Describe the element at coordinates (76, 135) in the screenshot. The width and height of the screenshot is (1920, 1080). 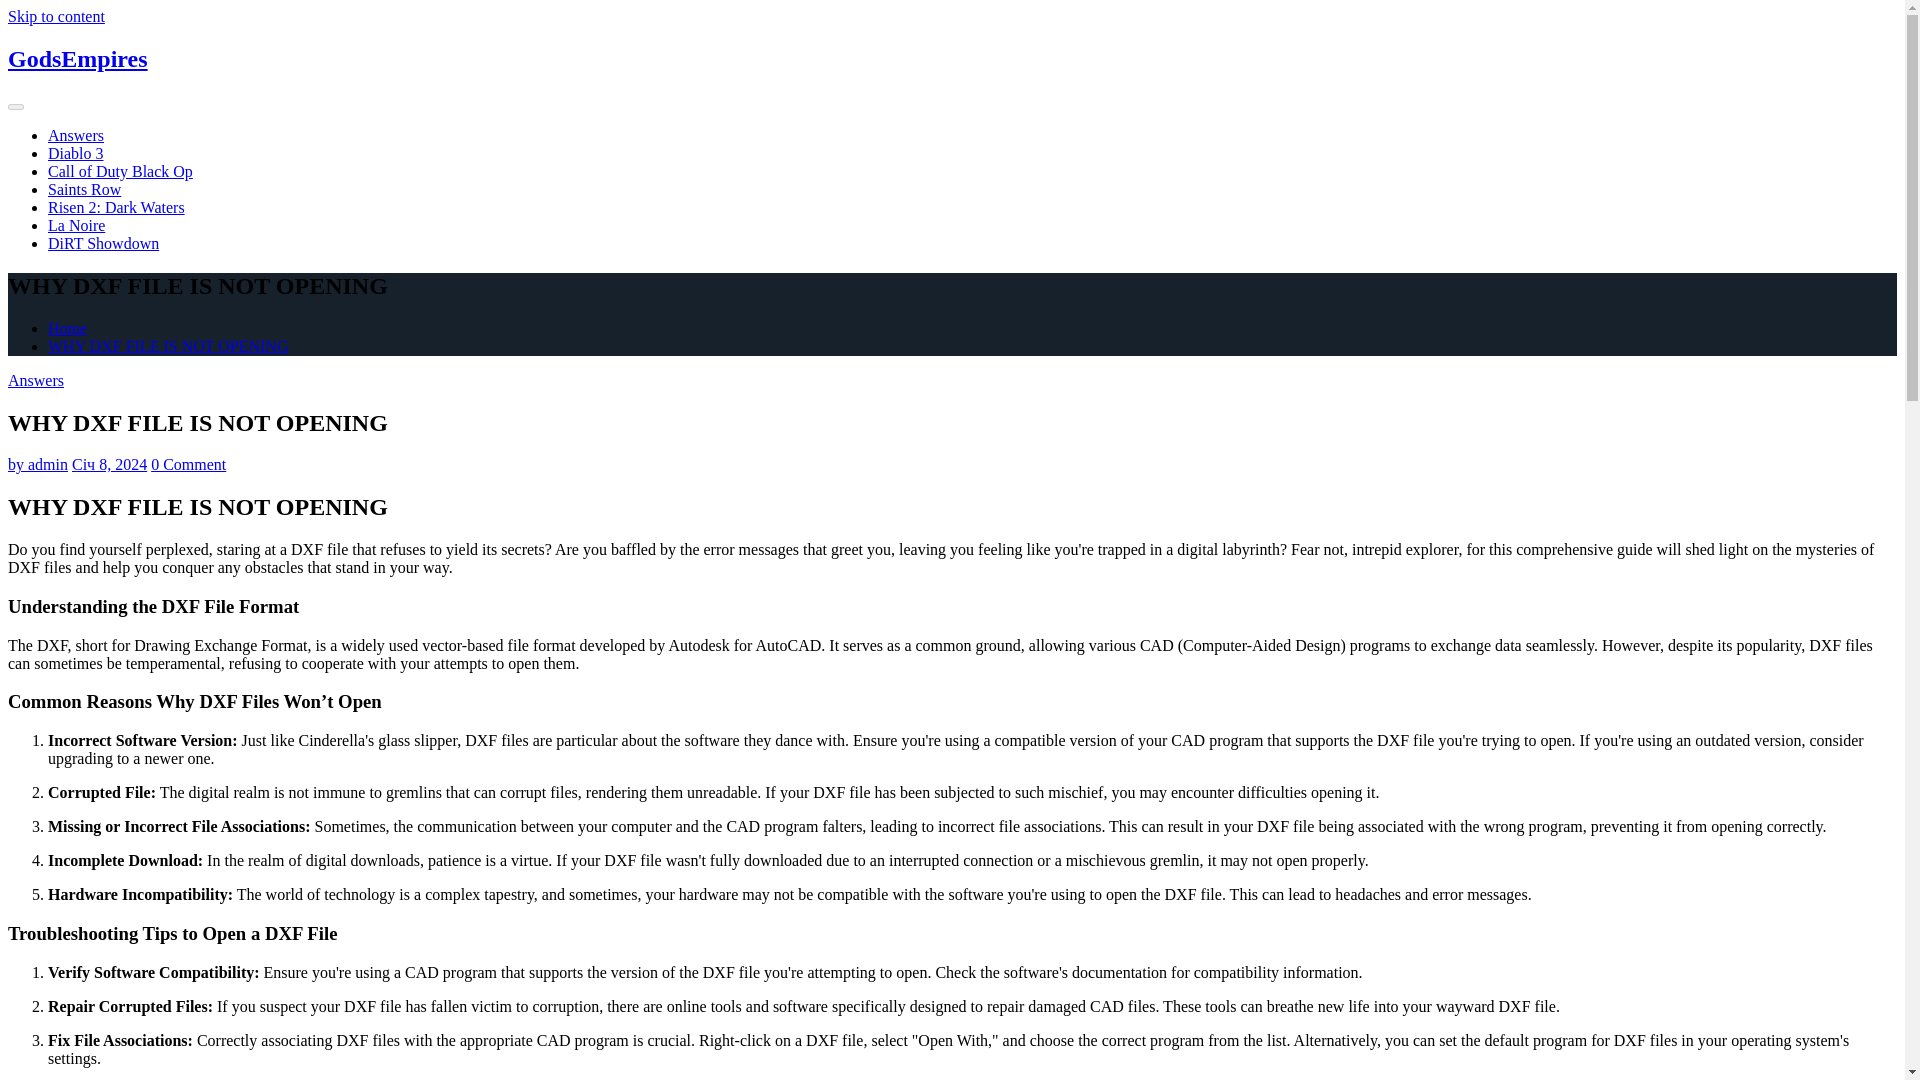
I see `Answers` at that location.